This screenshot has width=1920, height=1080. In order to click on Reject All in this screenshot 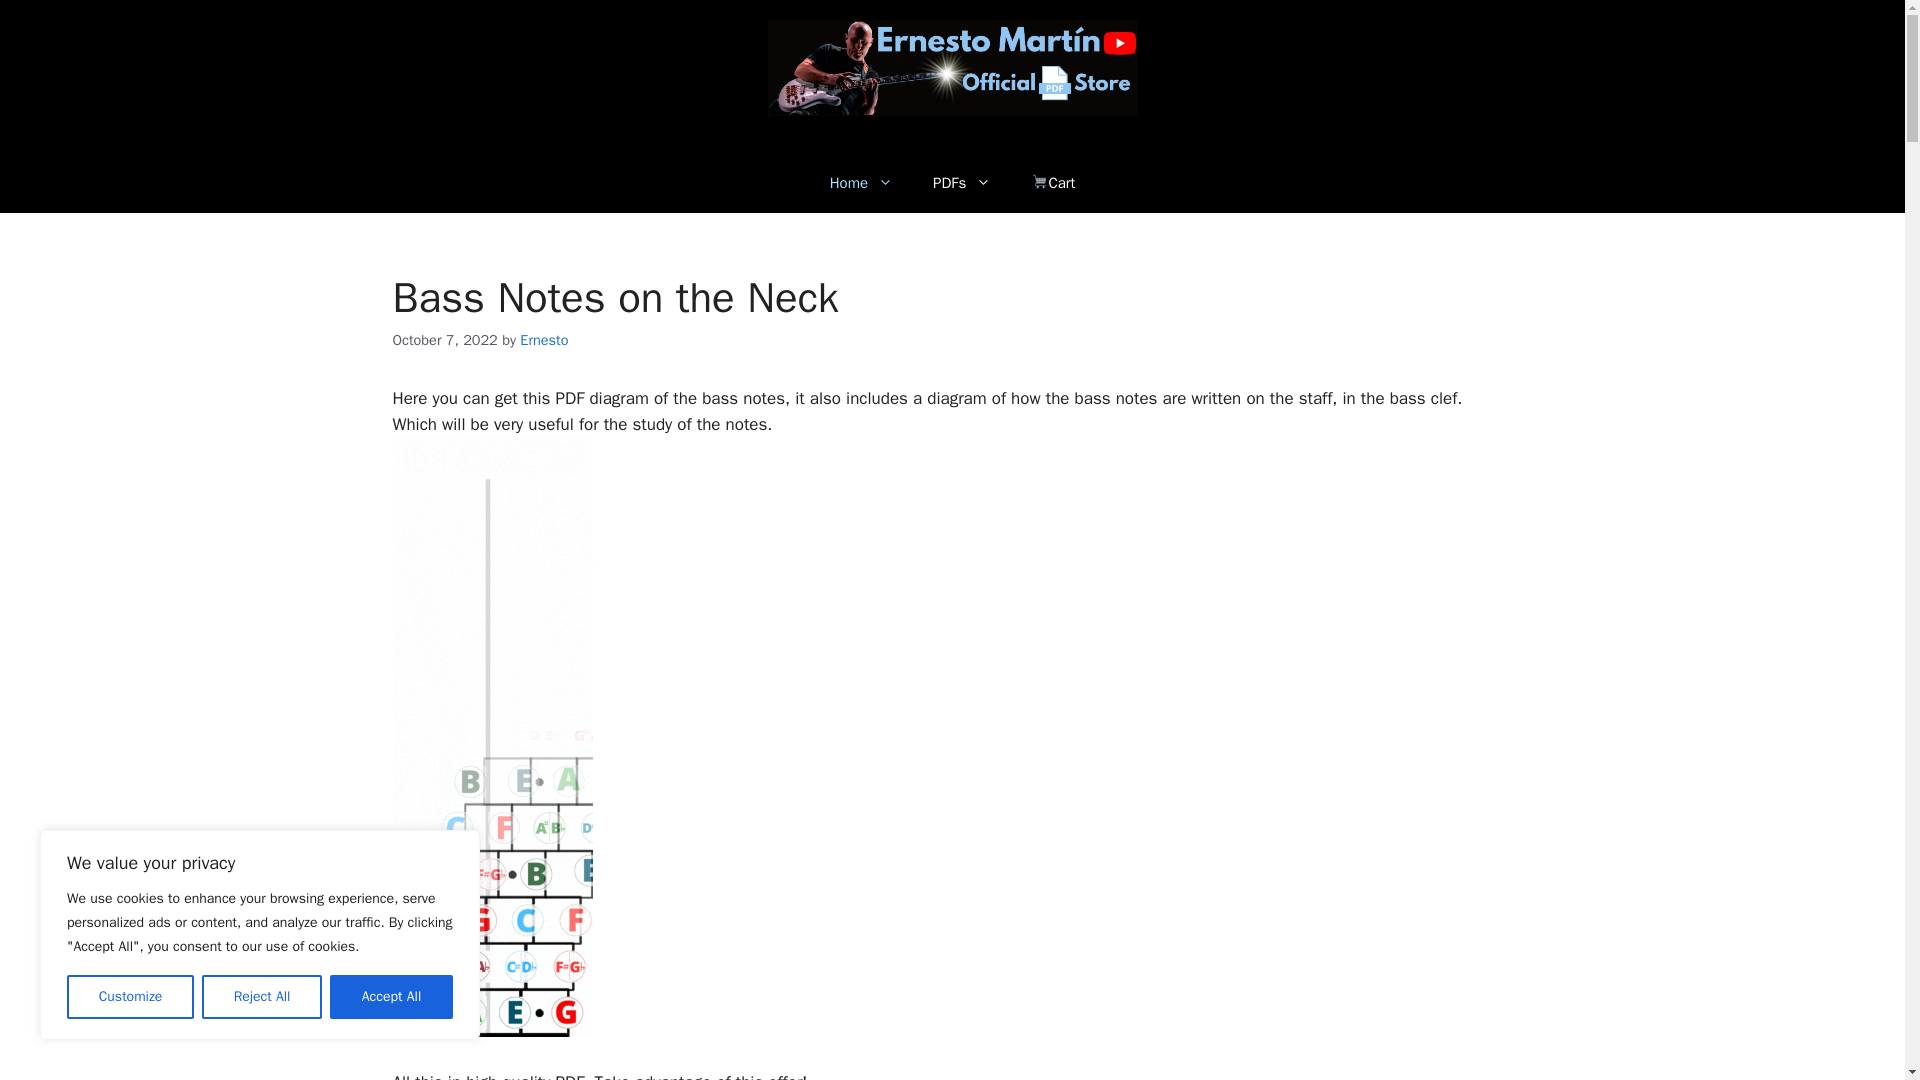, I will do `click(262, 997)`.